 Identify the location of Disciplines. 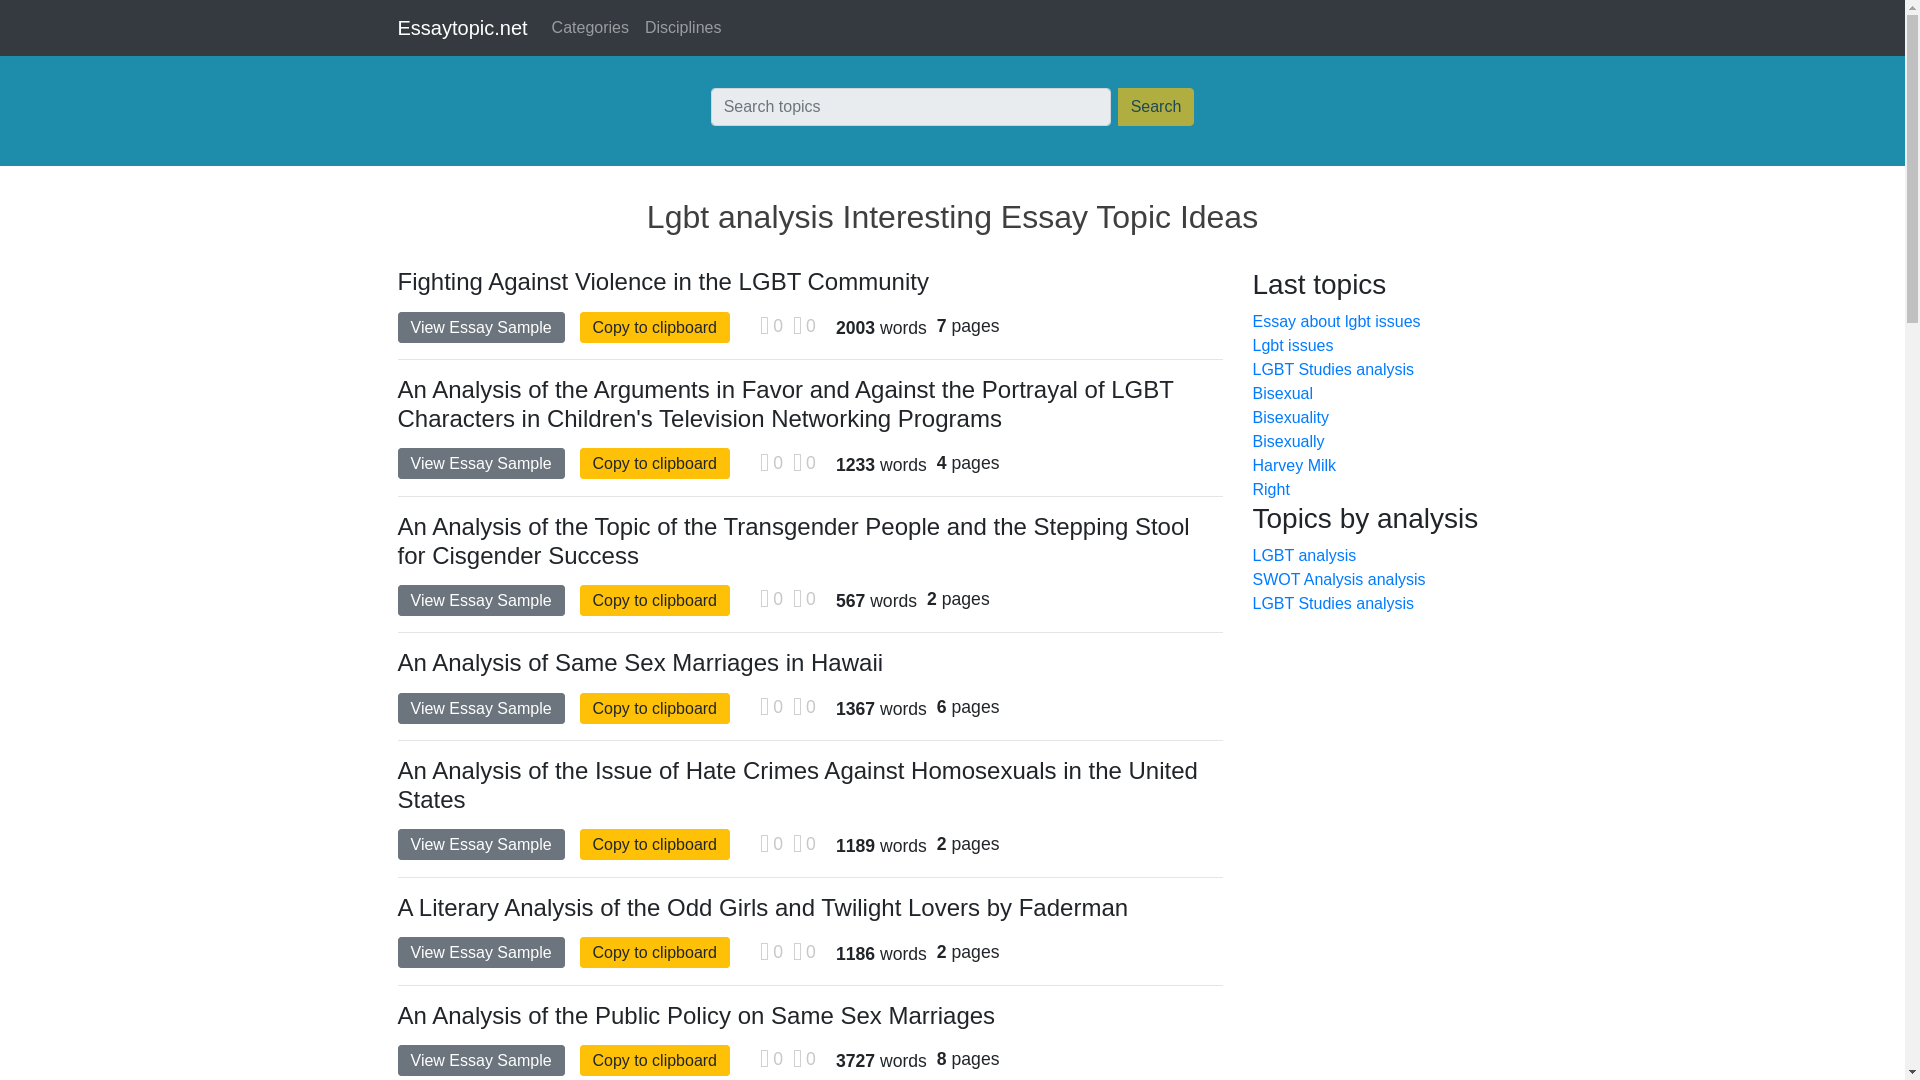
(683, 27).